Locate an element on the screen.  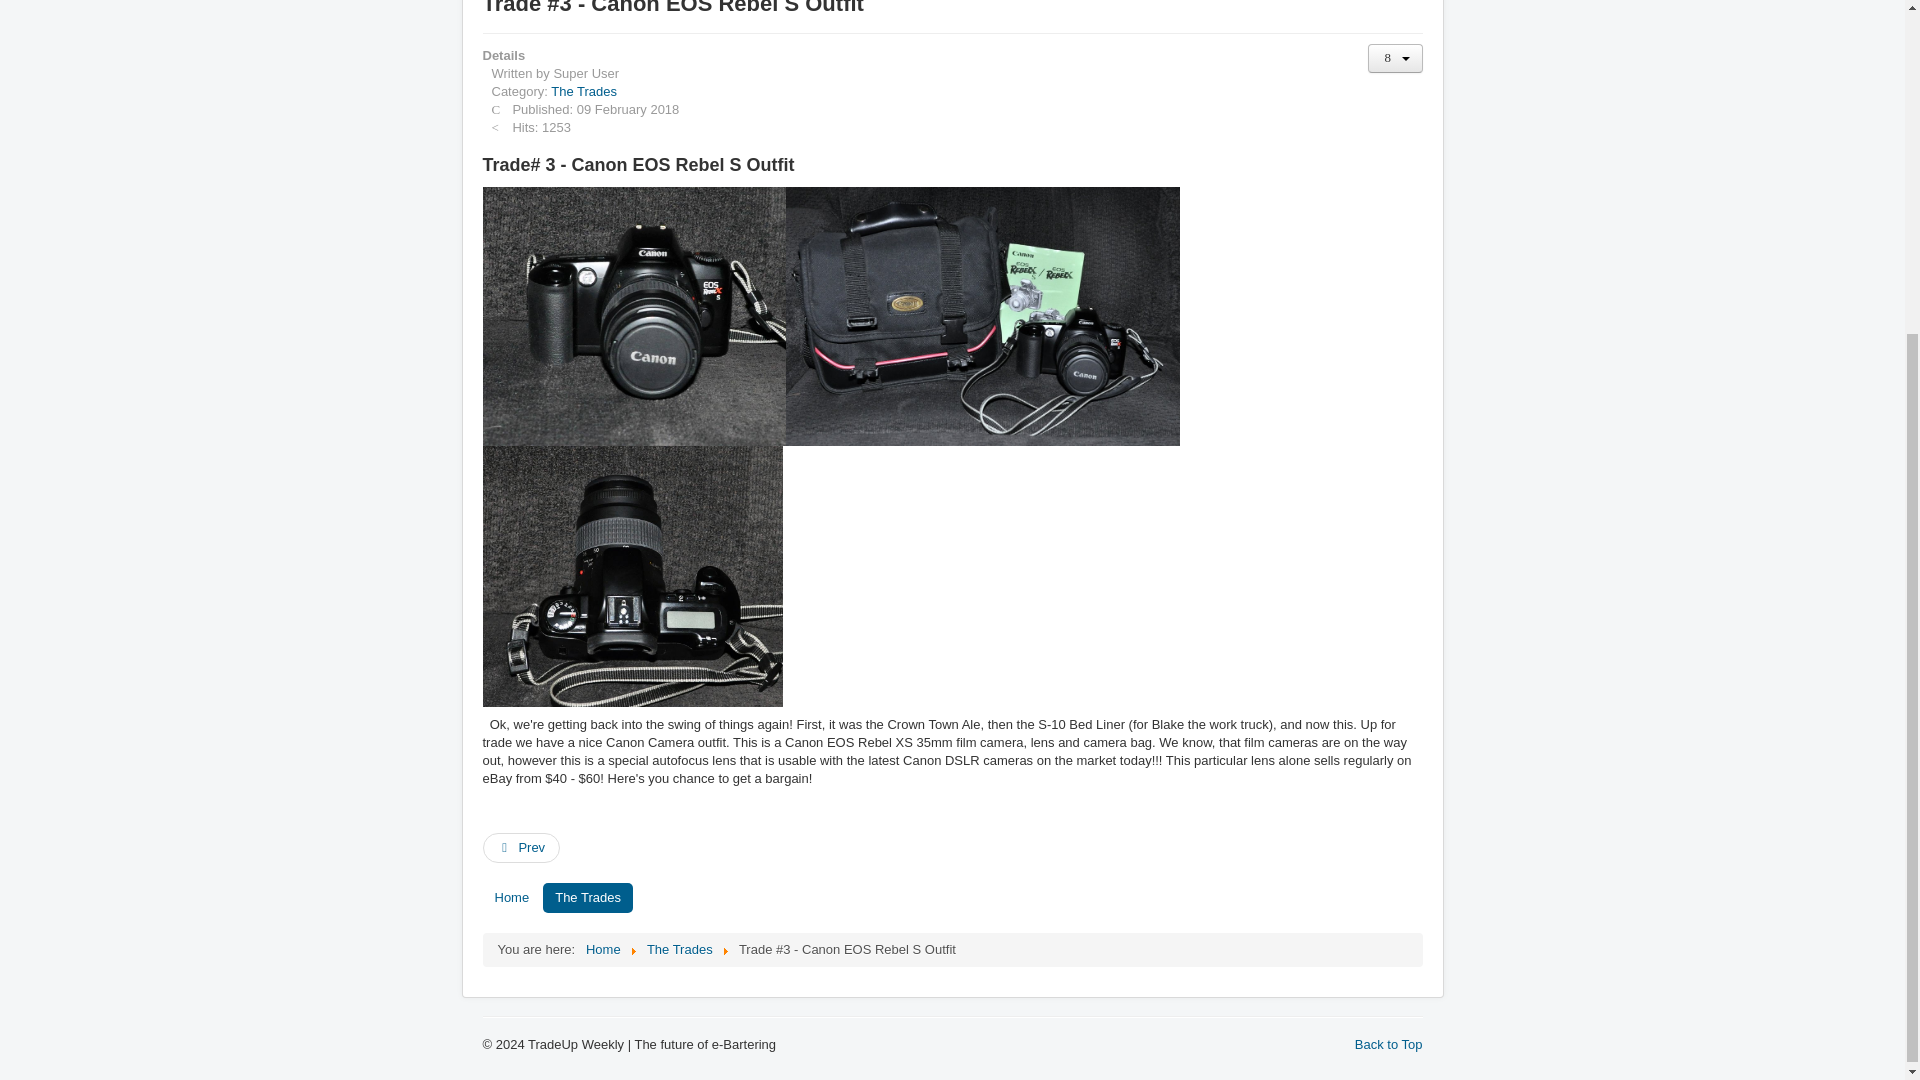
Home is located at coordinates (602, 948).